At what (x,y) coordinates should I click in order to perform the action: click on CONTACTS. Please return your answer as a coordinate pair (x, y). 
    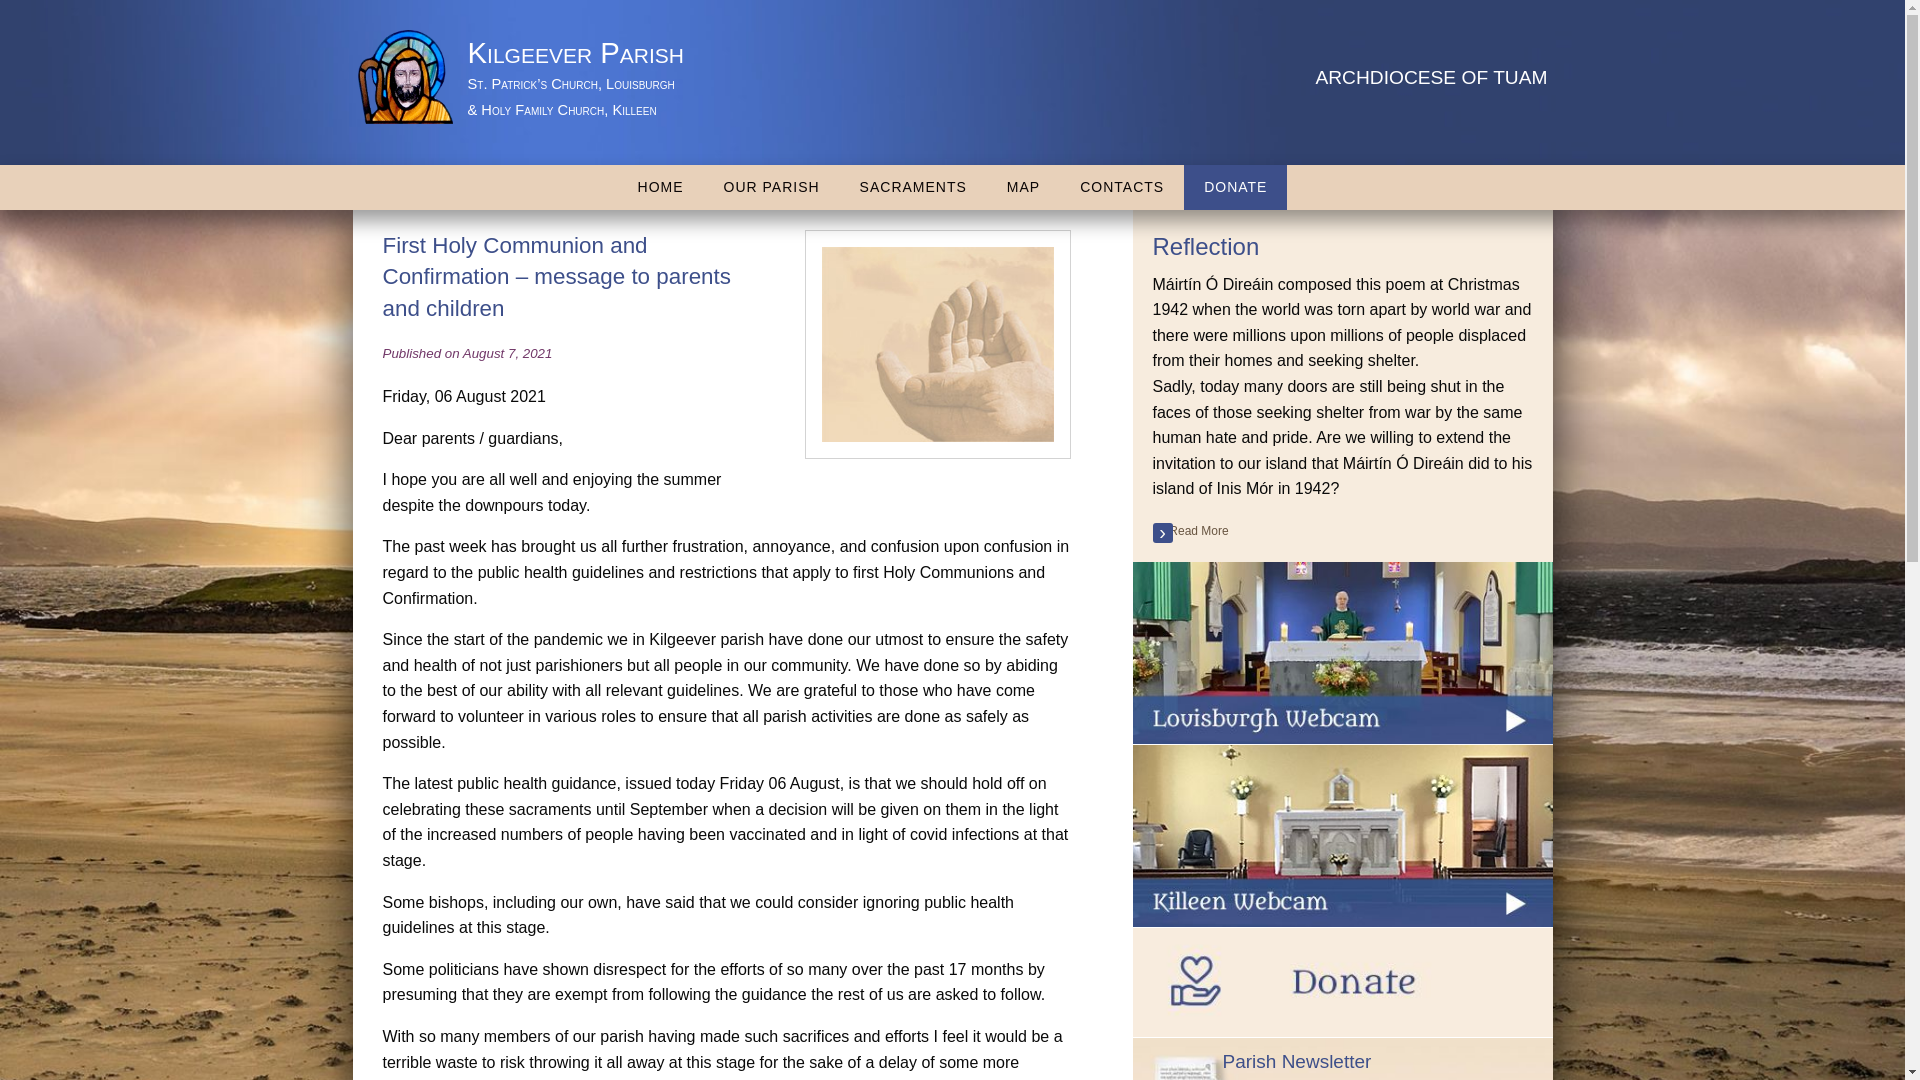
    Looking at the image, I should click on (1122, 187).